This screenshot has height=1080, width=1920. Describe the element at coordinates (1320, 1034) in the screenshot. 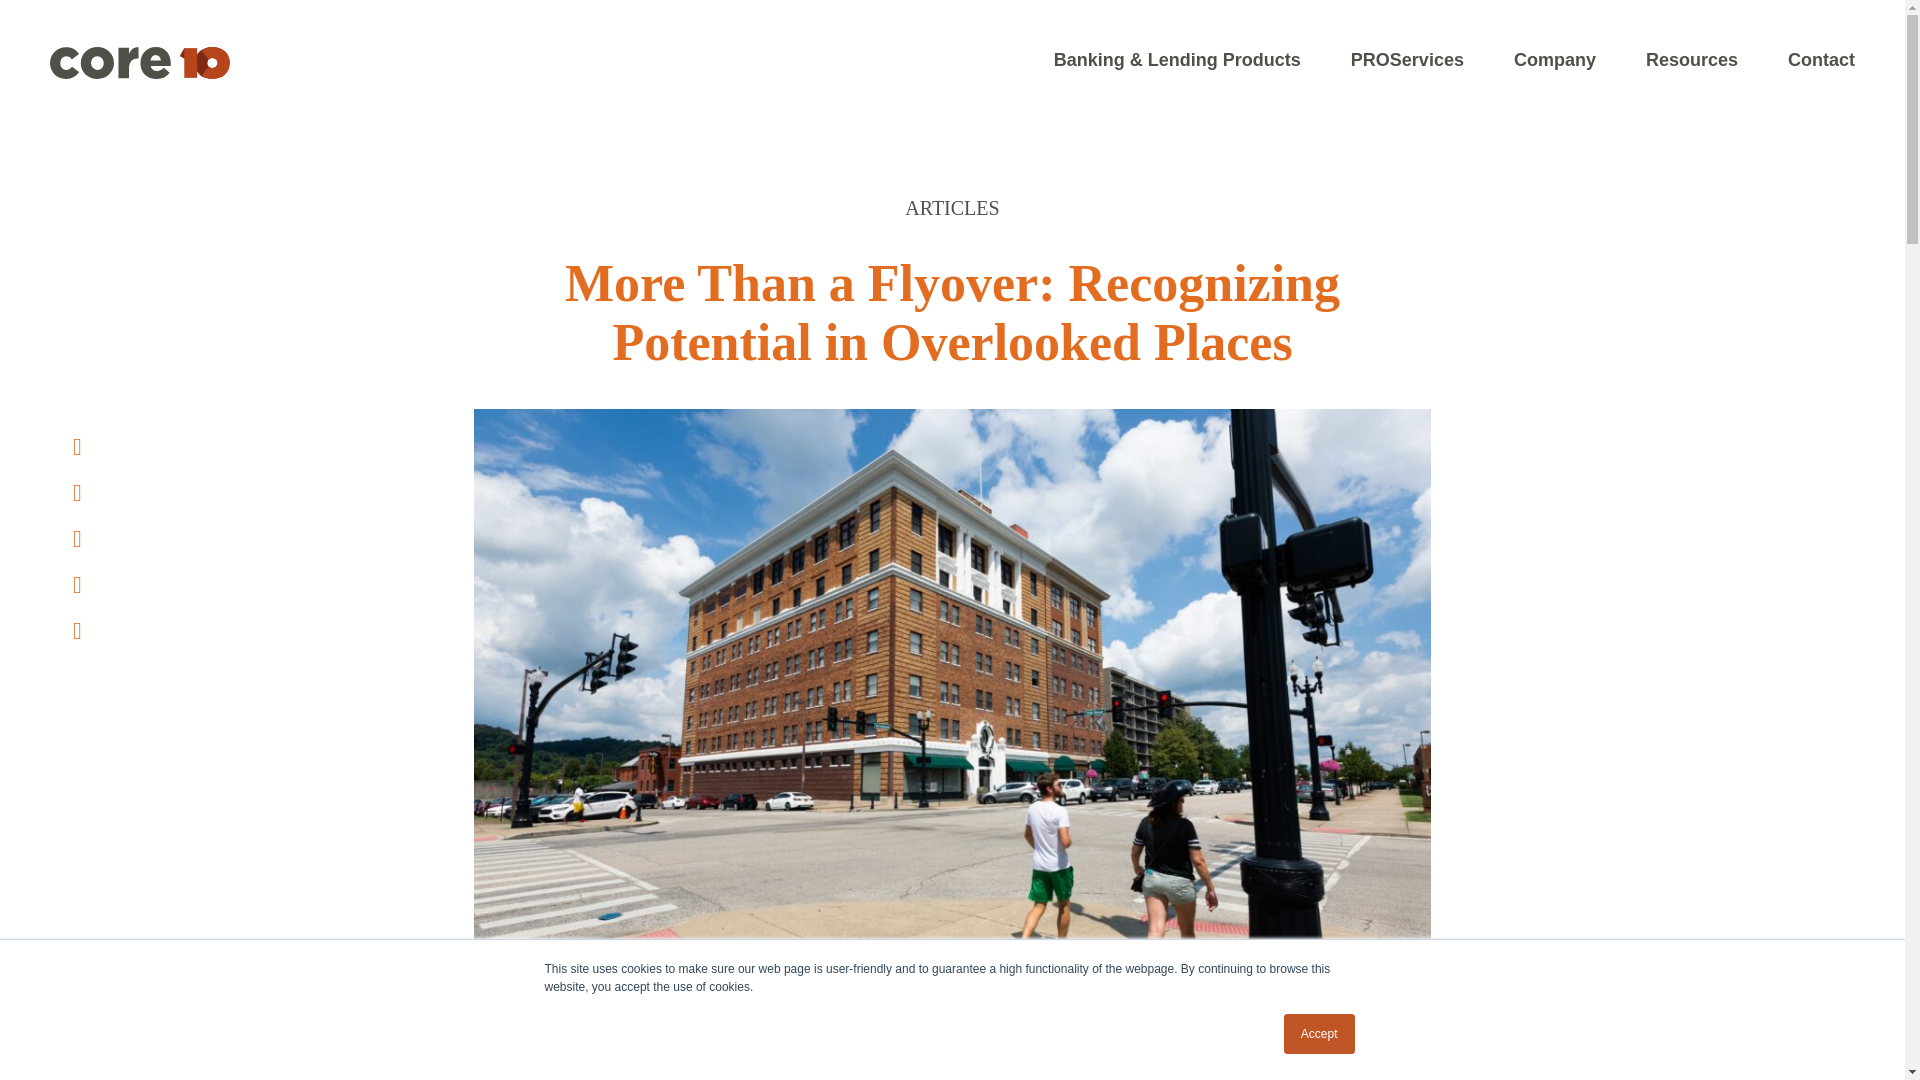

I see `Accept` at that location.